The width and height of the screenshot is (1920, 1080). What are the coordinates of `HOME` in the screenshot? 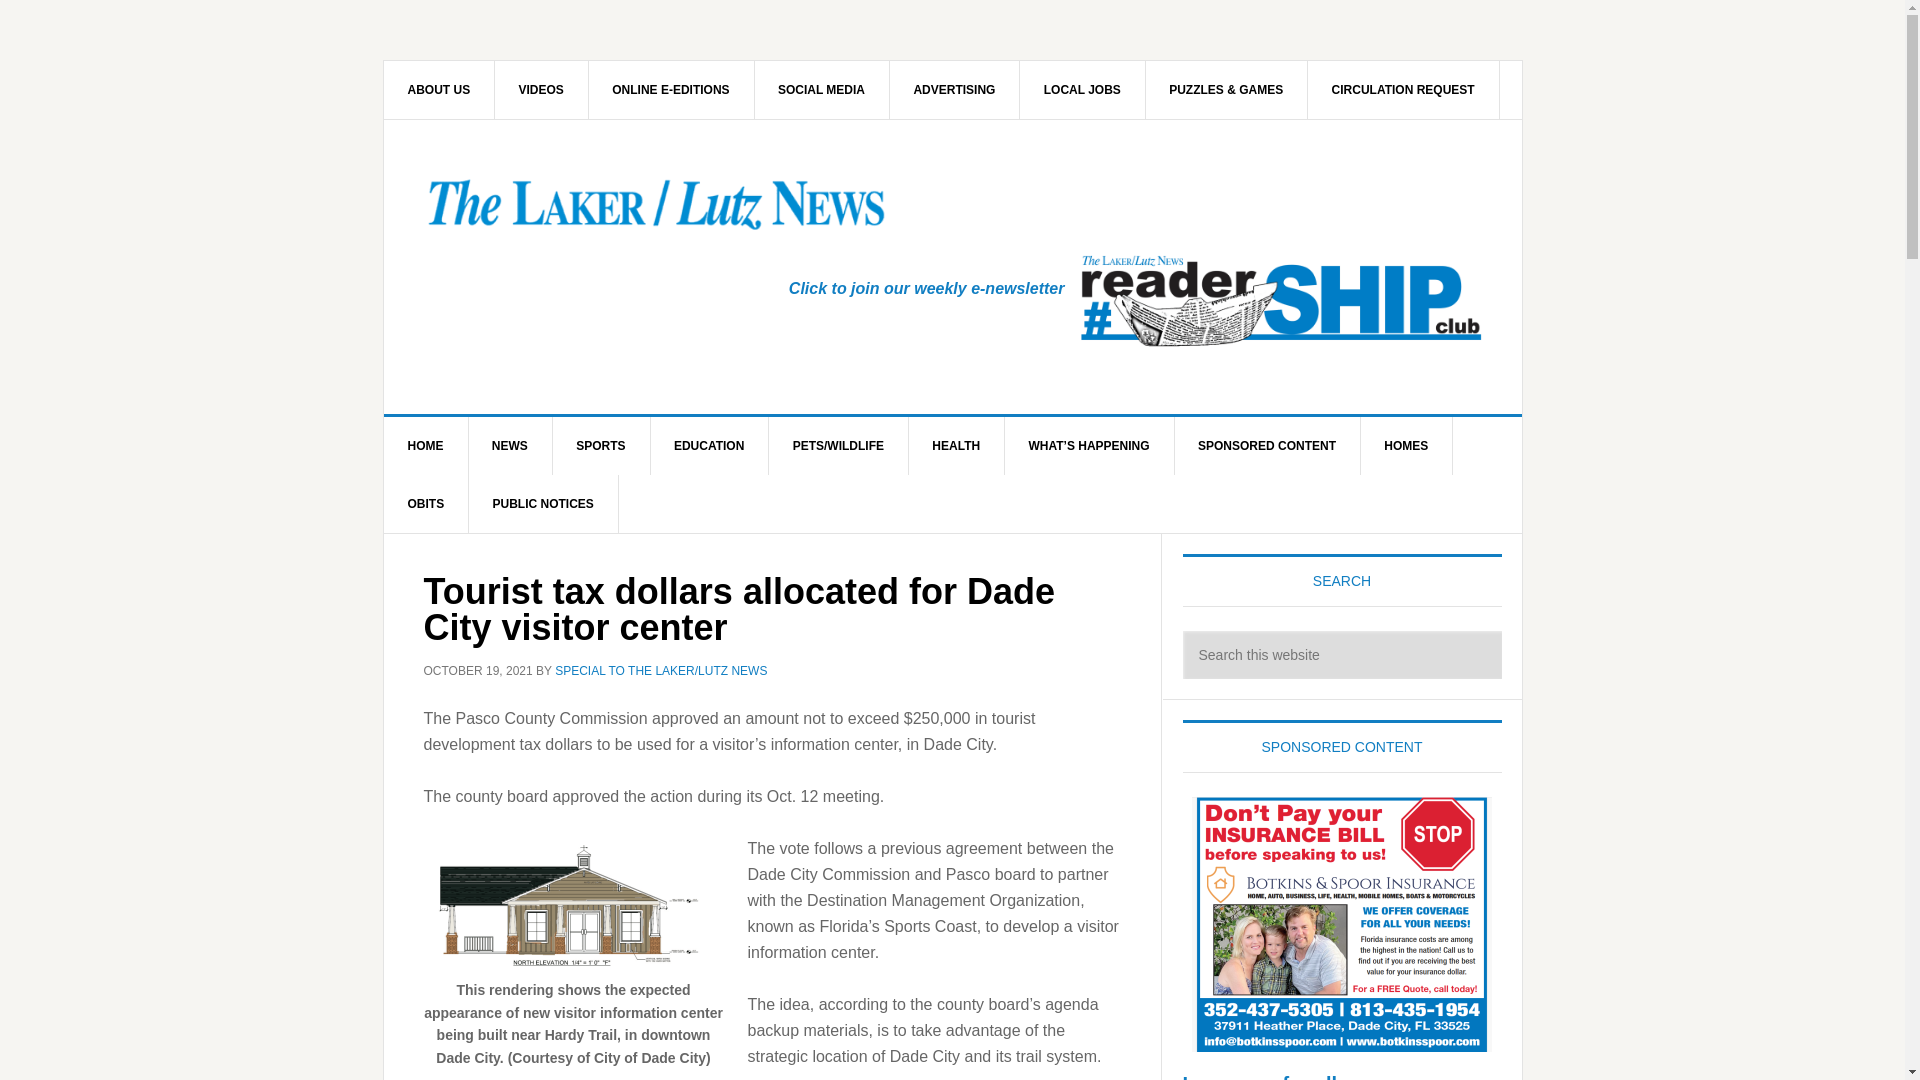 It's located at (426, 446).